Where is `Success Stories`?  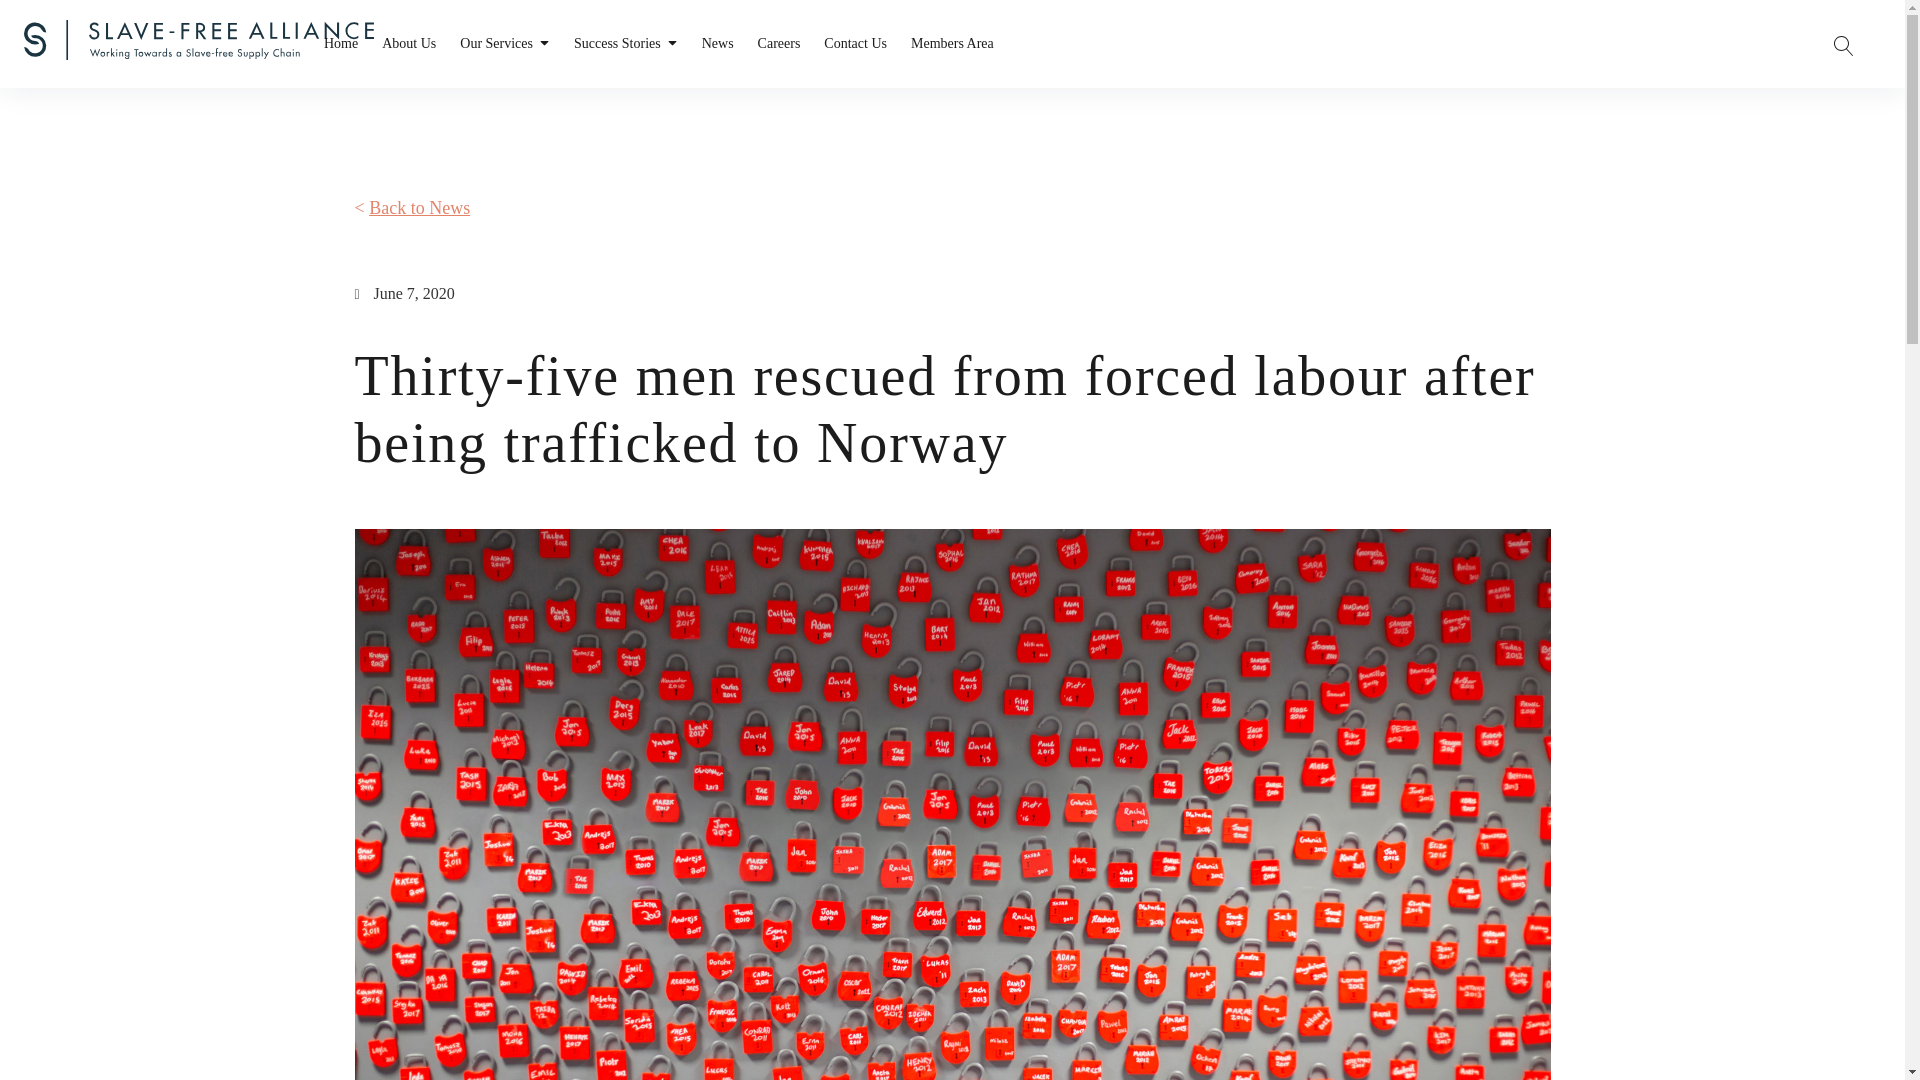
Success Stories is located at coordinates (626, 44).